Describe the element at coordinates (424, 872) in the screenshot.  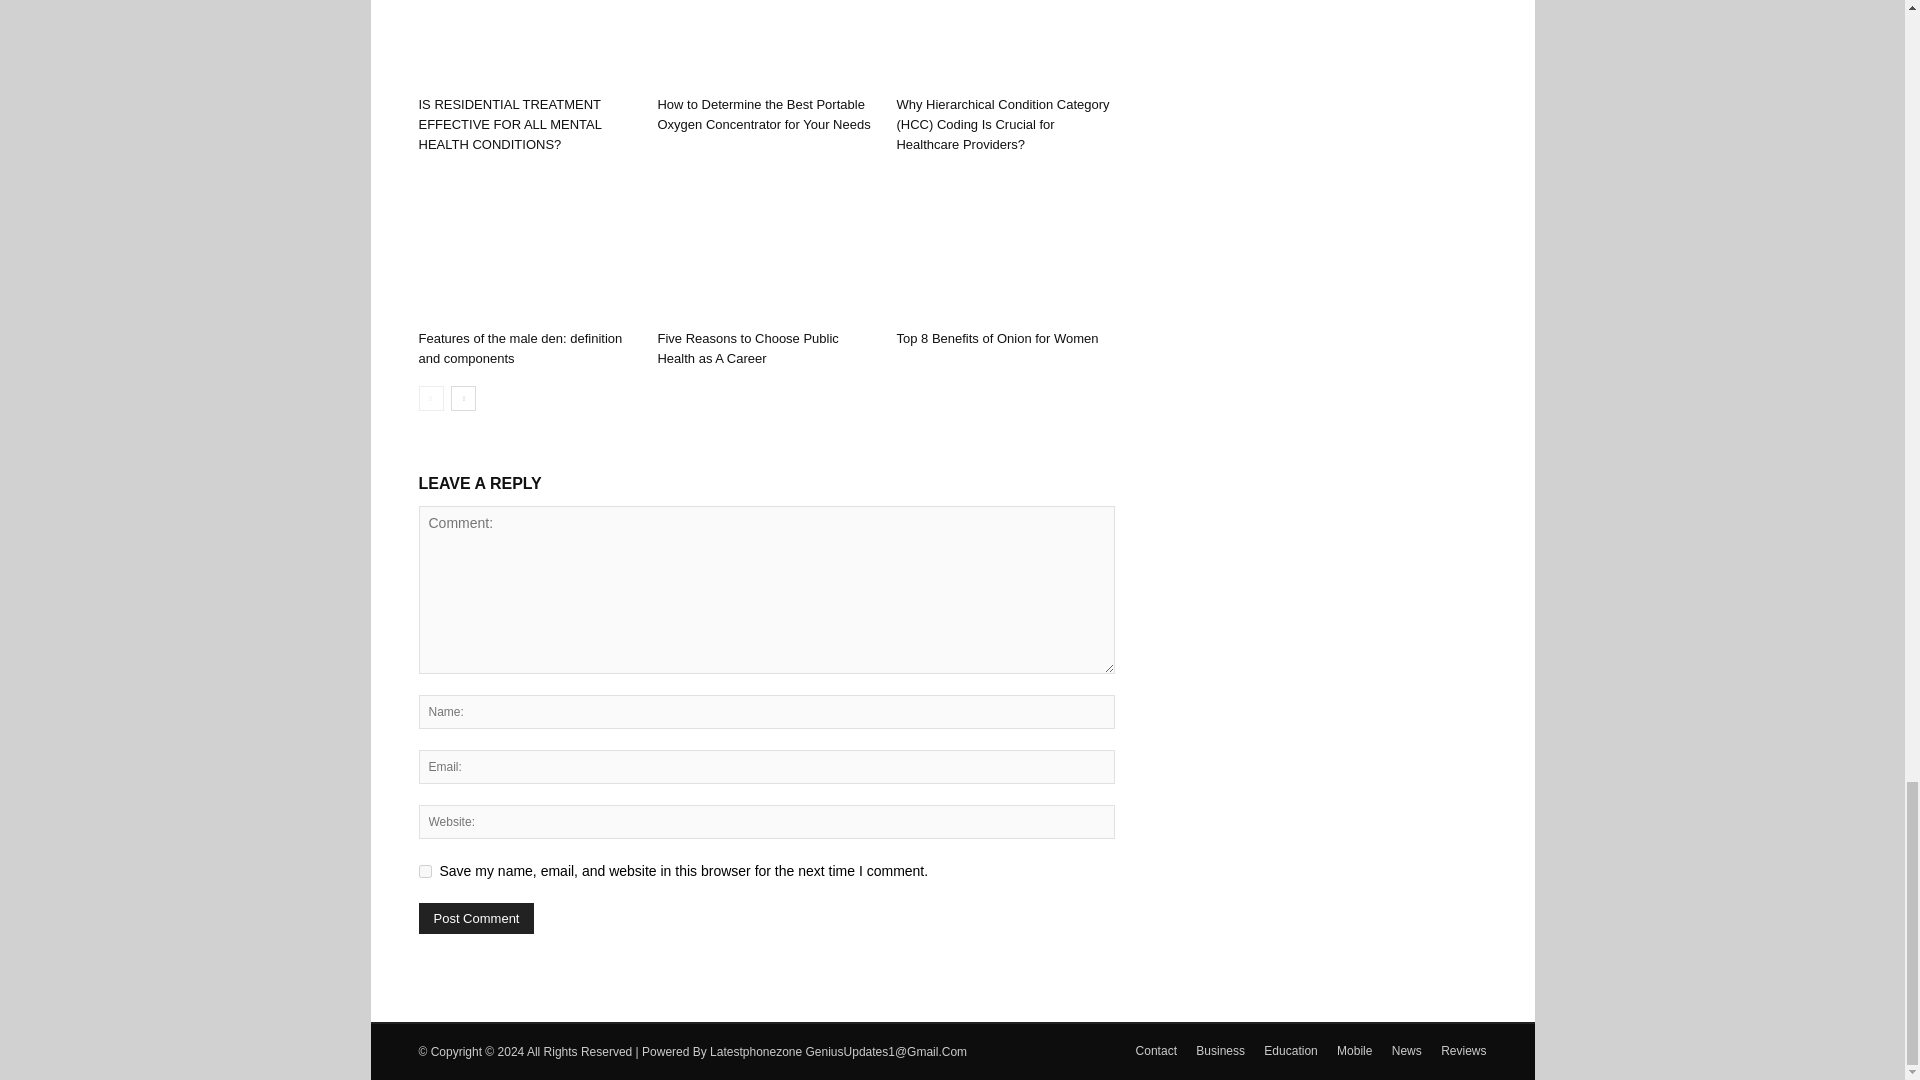
I see `yes` at that location.